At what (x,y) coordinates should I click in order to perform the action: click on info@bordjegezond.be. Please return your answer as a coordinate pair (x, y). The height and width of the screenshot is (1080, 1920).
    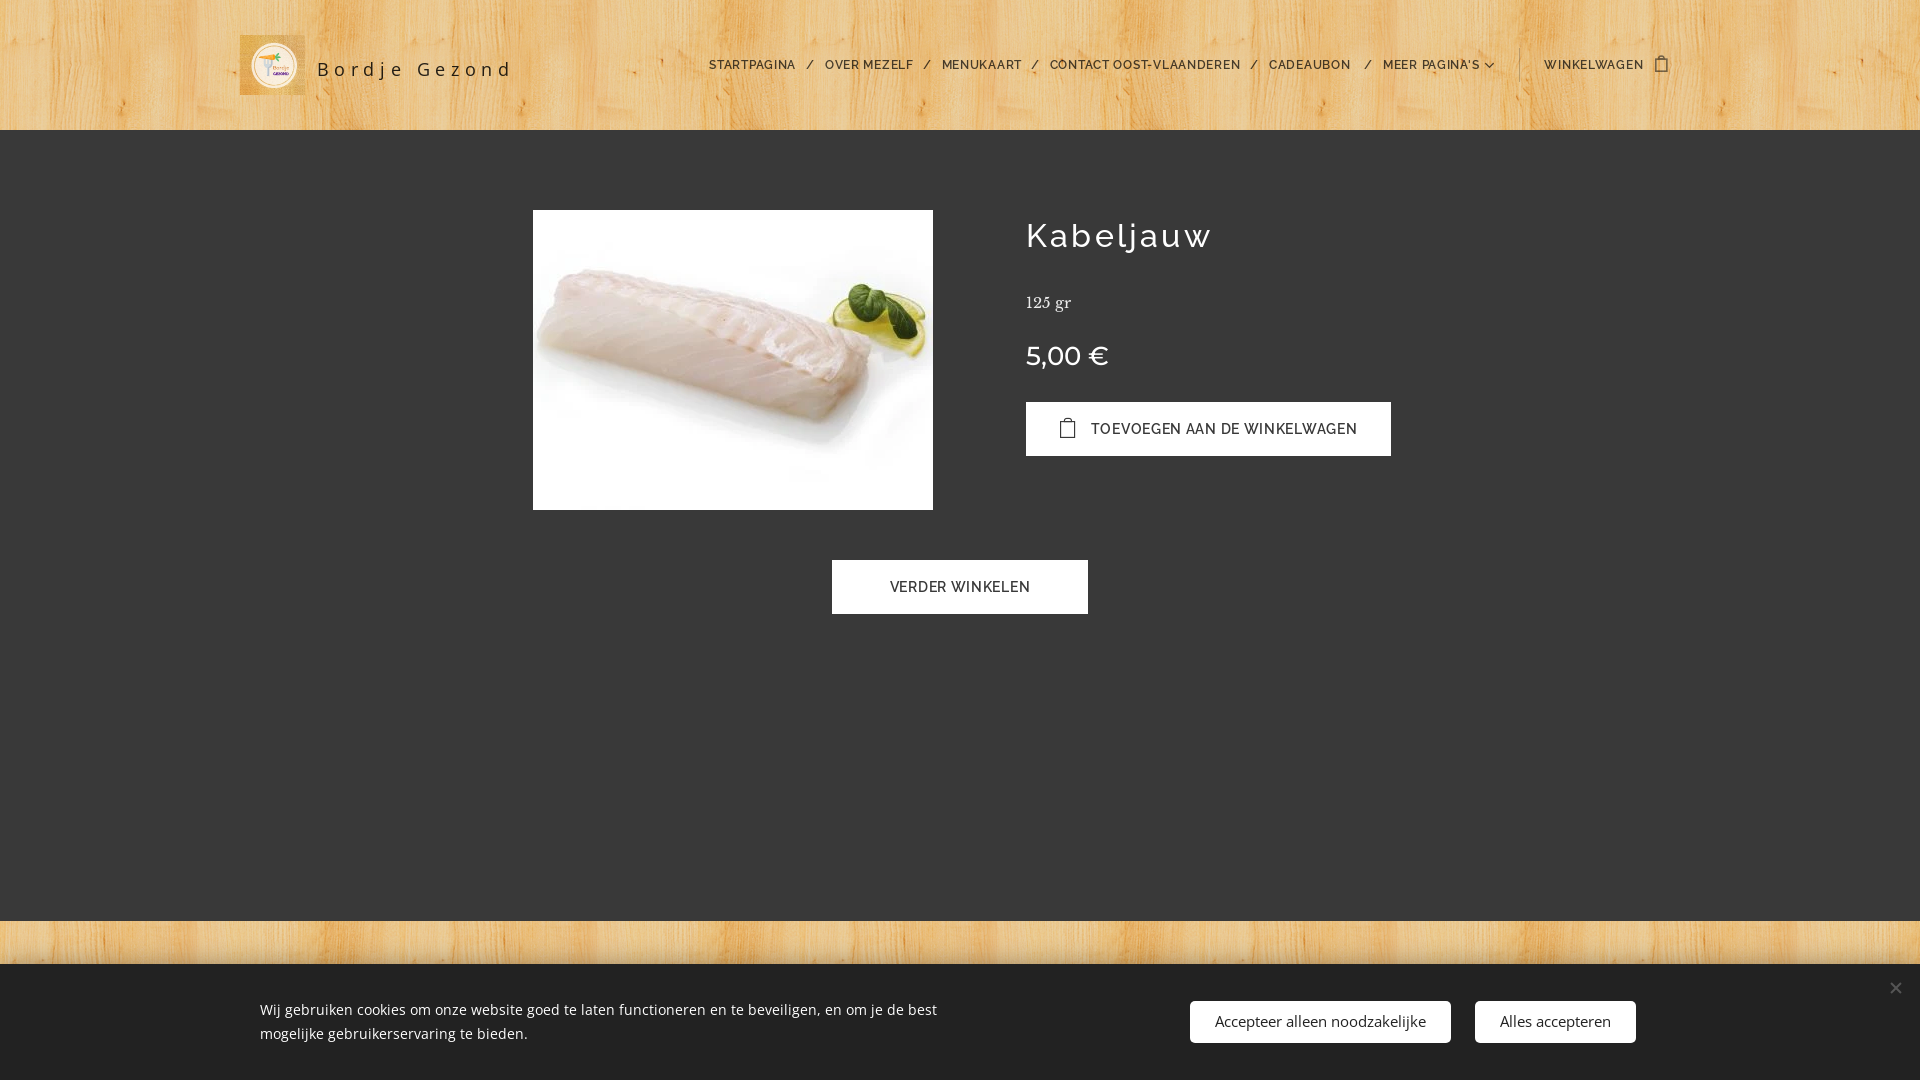
    Looking at the image, I should click on (1218, 988).